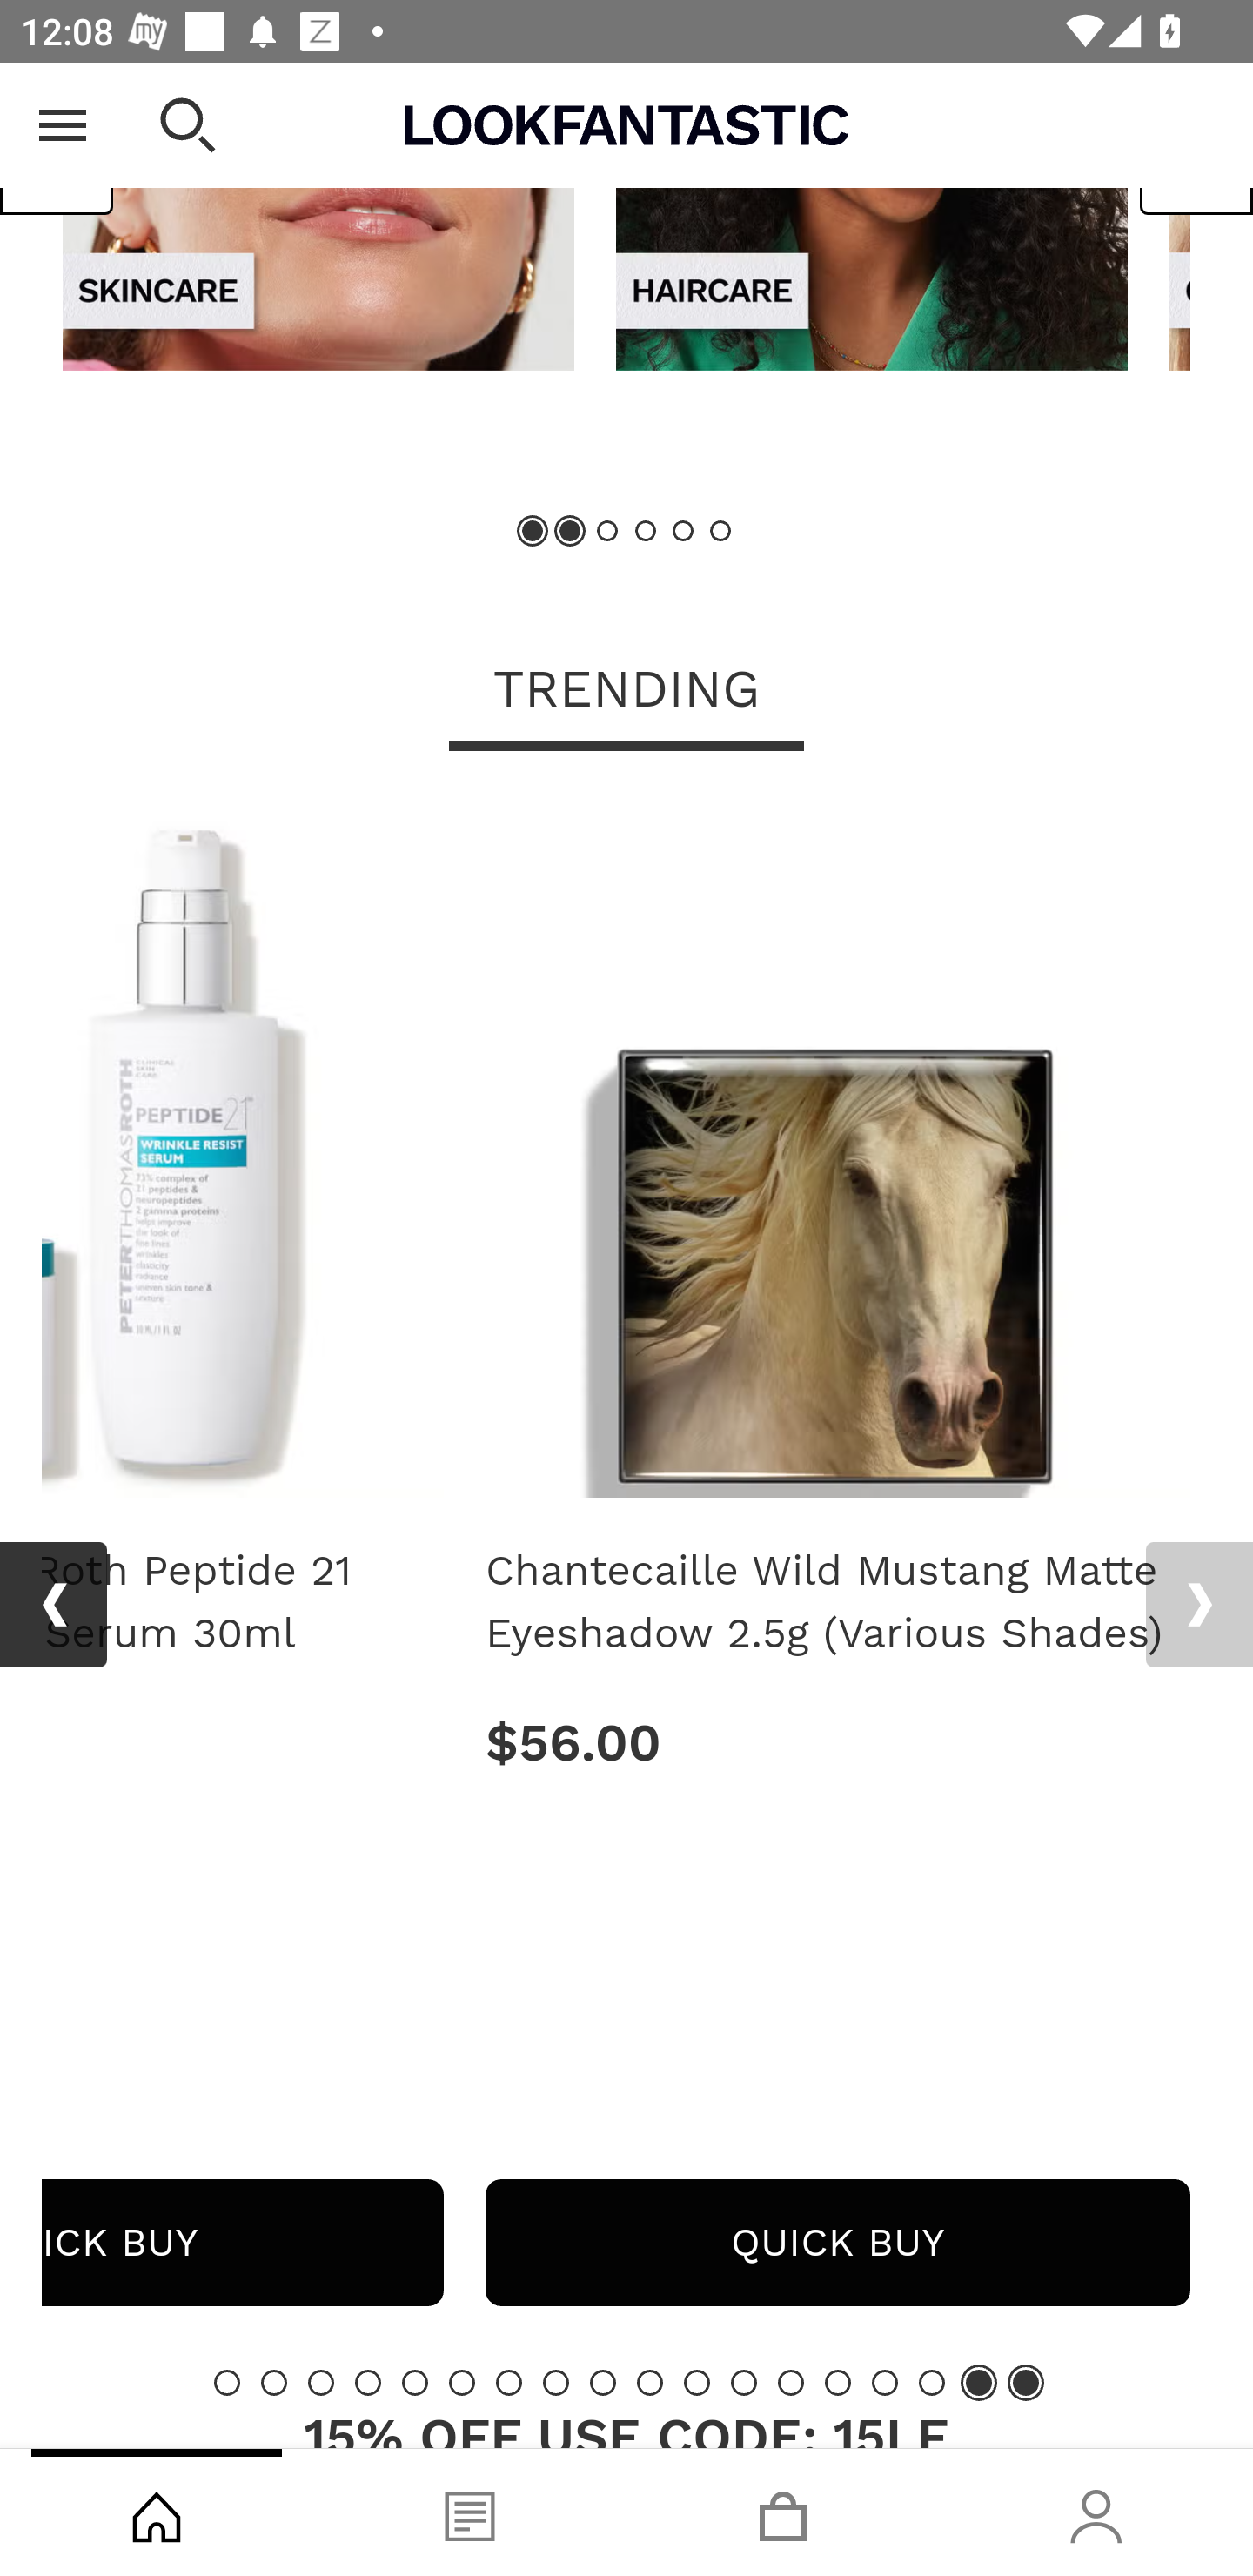 This screenshot has width=1253, height=2576. Describe the element at coordinates (1199, 1605) in the screenshot. I see `Next` at that location.